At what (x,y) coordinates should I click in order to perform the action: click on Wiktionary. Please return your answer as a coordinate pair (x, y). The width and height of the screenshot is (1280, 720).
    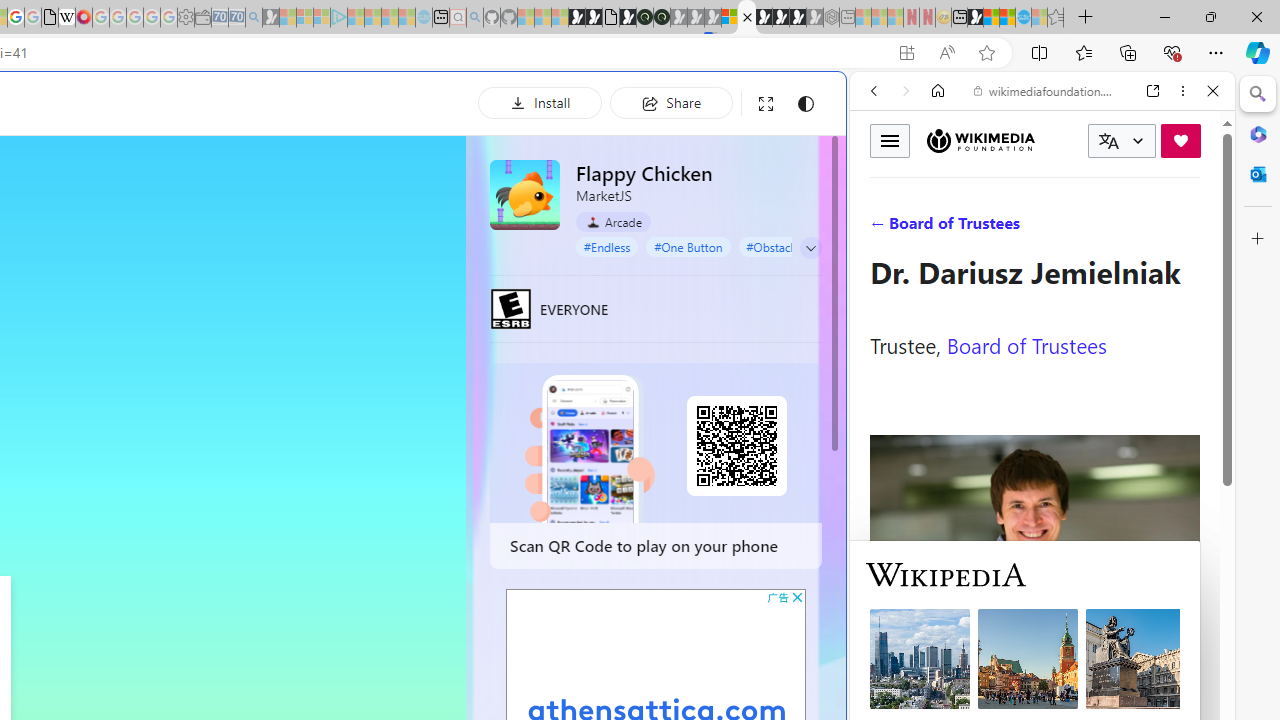
    Looking at the image, I should click on (1034, 669).